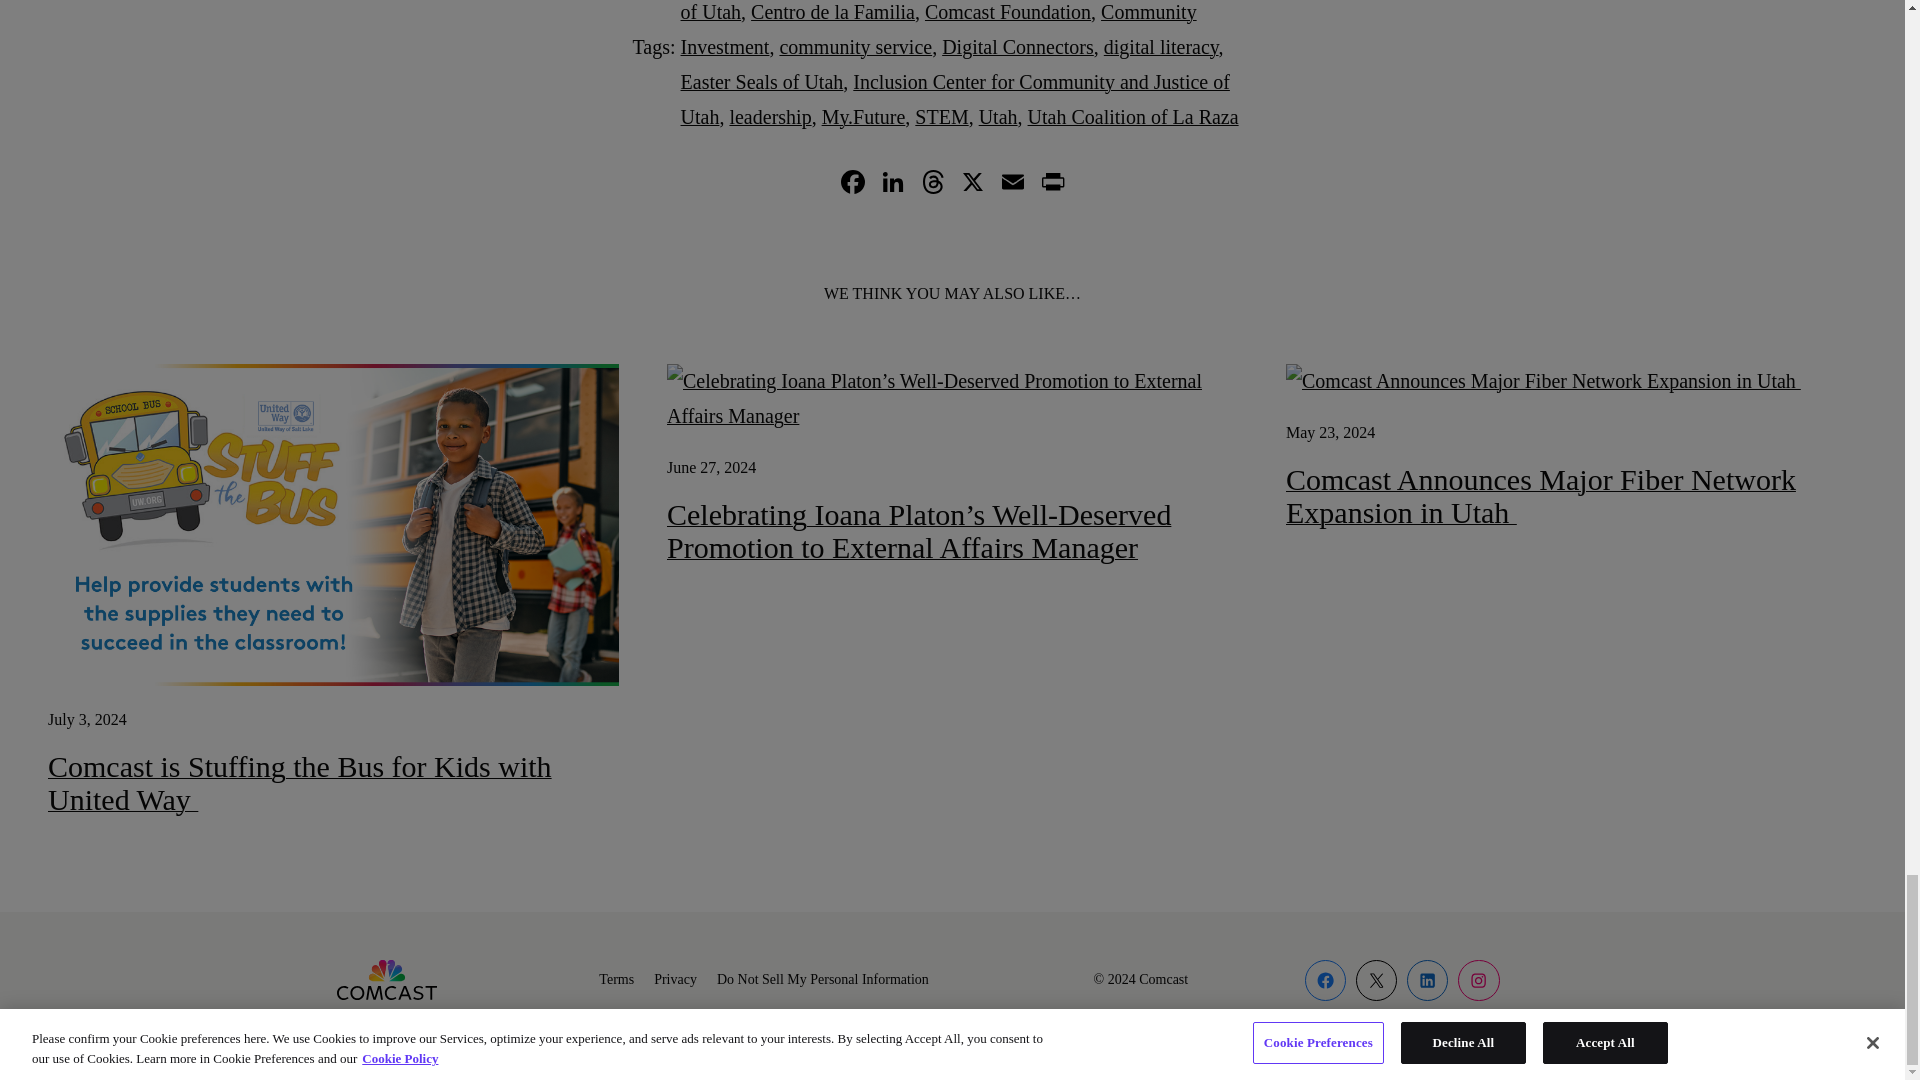 This screenshot has width=1920, height=1080. What do you see at coordinates (770, 116) in the screenshot?
I see `leadership` at bounding box center [770, 116].